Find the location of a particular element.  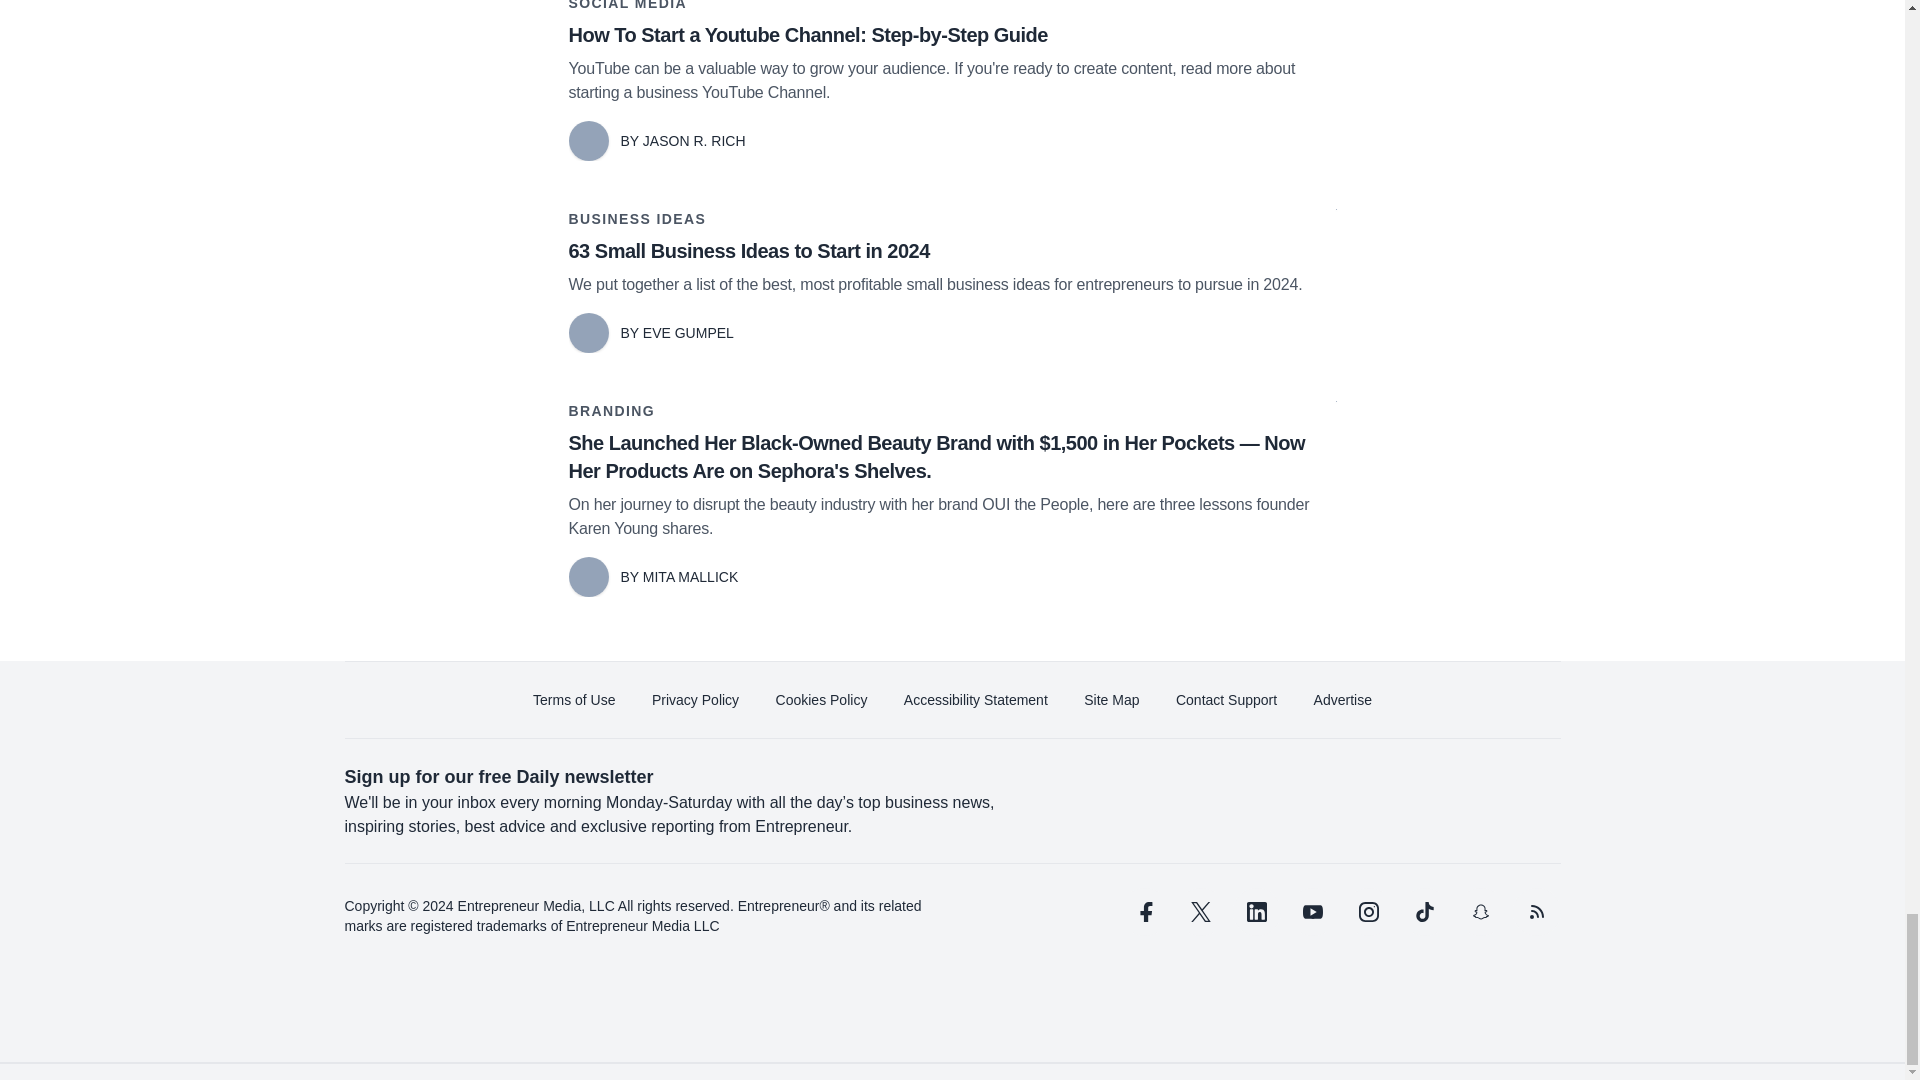

twitter is located at coordinates (1200, 912).